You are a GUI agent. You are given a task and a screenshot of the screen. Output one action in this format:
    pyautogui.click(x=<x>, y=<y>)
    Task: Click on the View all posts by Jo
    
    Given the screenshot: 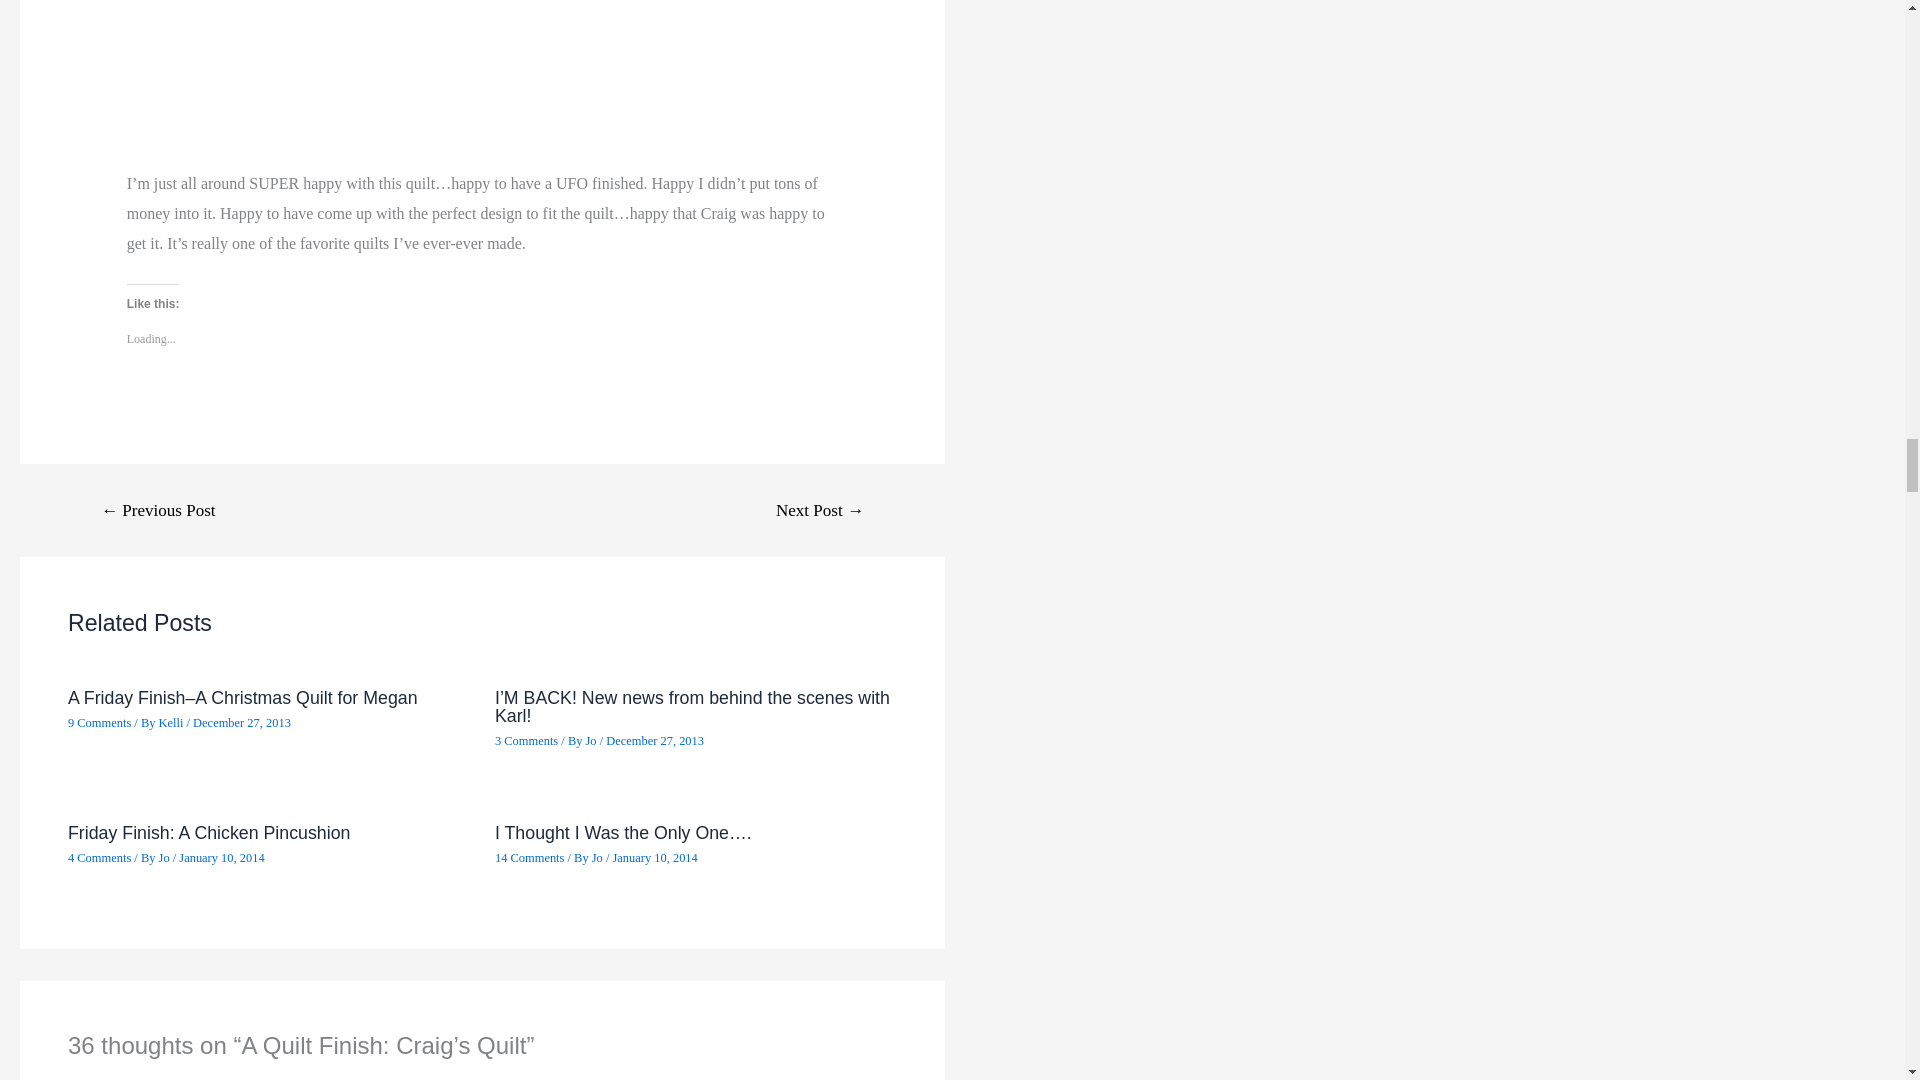 What is the action you would take?
    pyautogui.click(x=592, y=741)
    